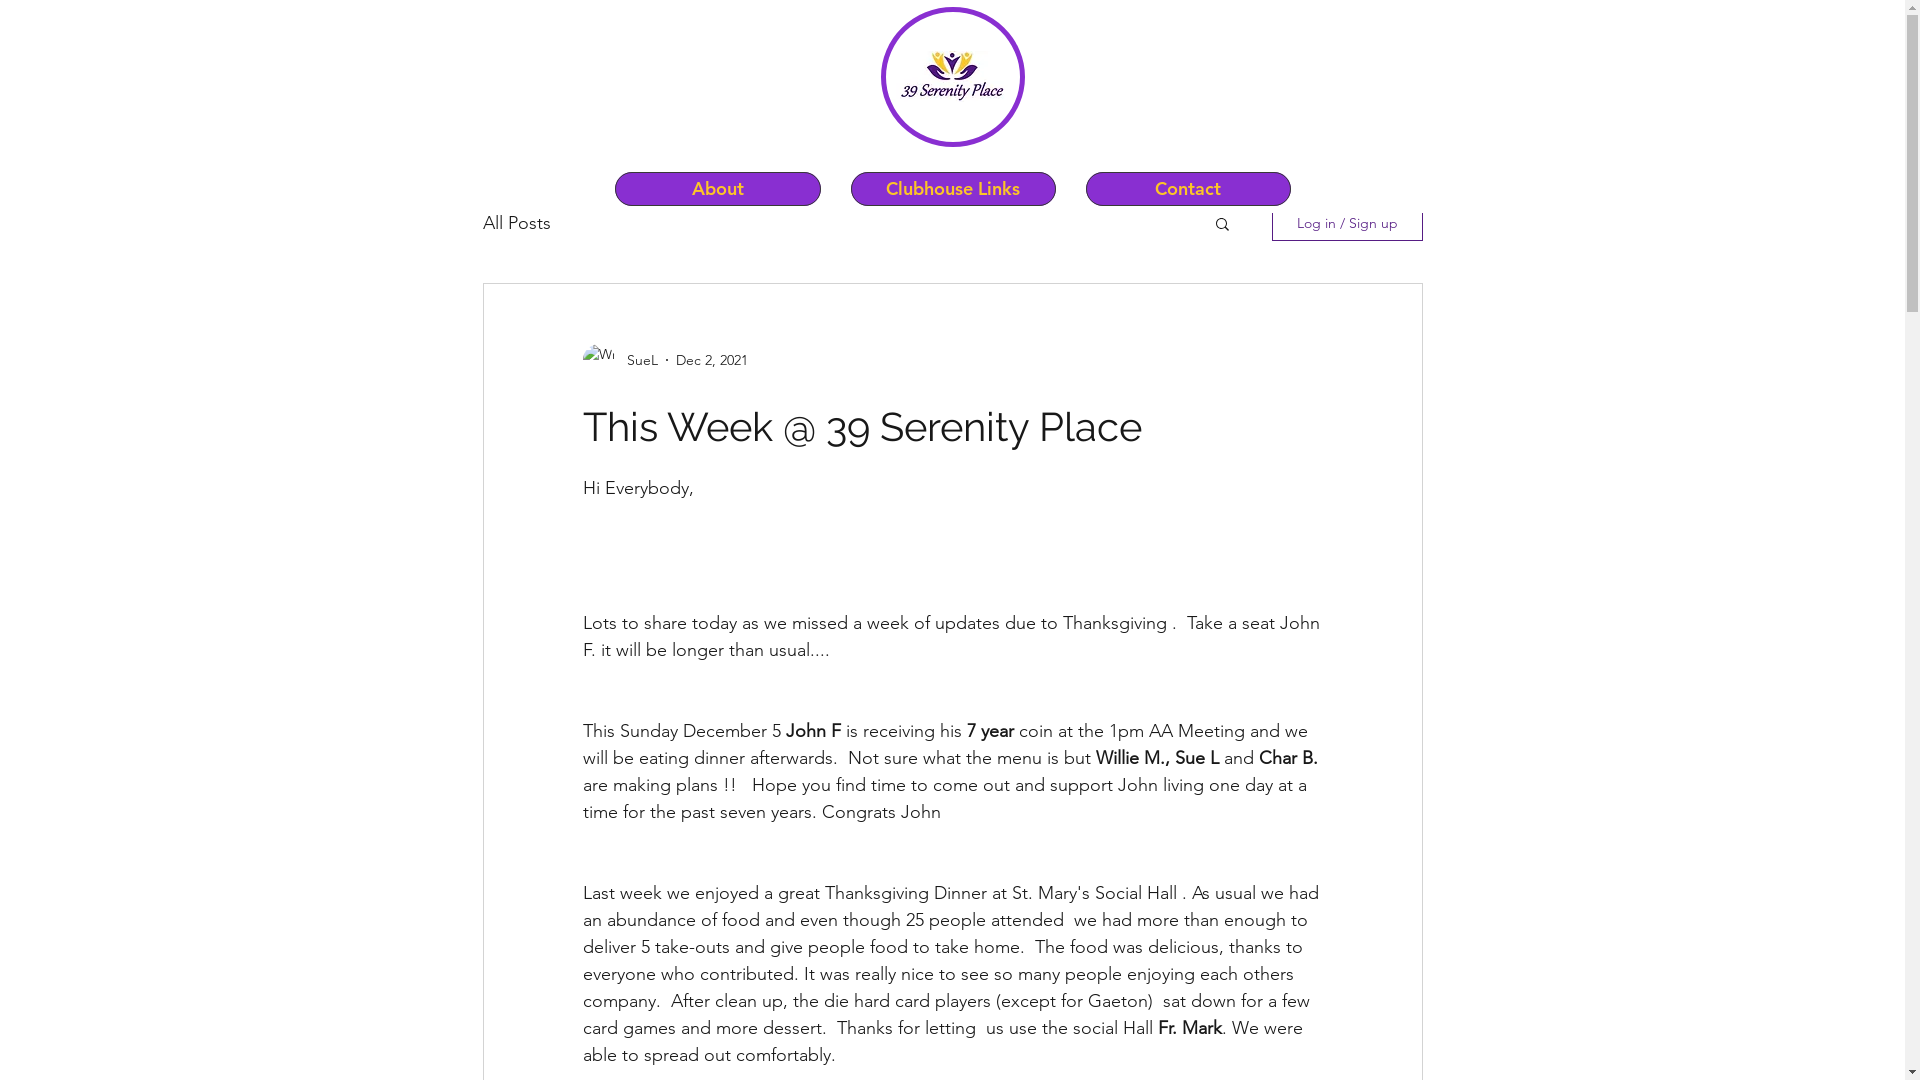 Image resolution: width=1920 pixels, height=1080 pixels. Describe the element at coordinates (1348, 223) in the screenshot. I see `Log in / Sign up` at that location.